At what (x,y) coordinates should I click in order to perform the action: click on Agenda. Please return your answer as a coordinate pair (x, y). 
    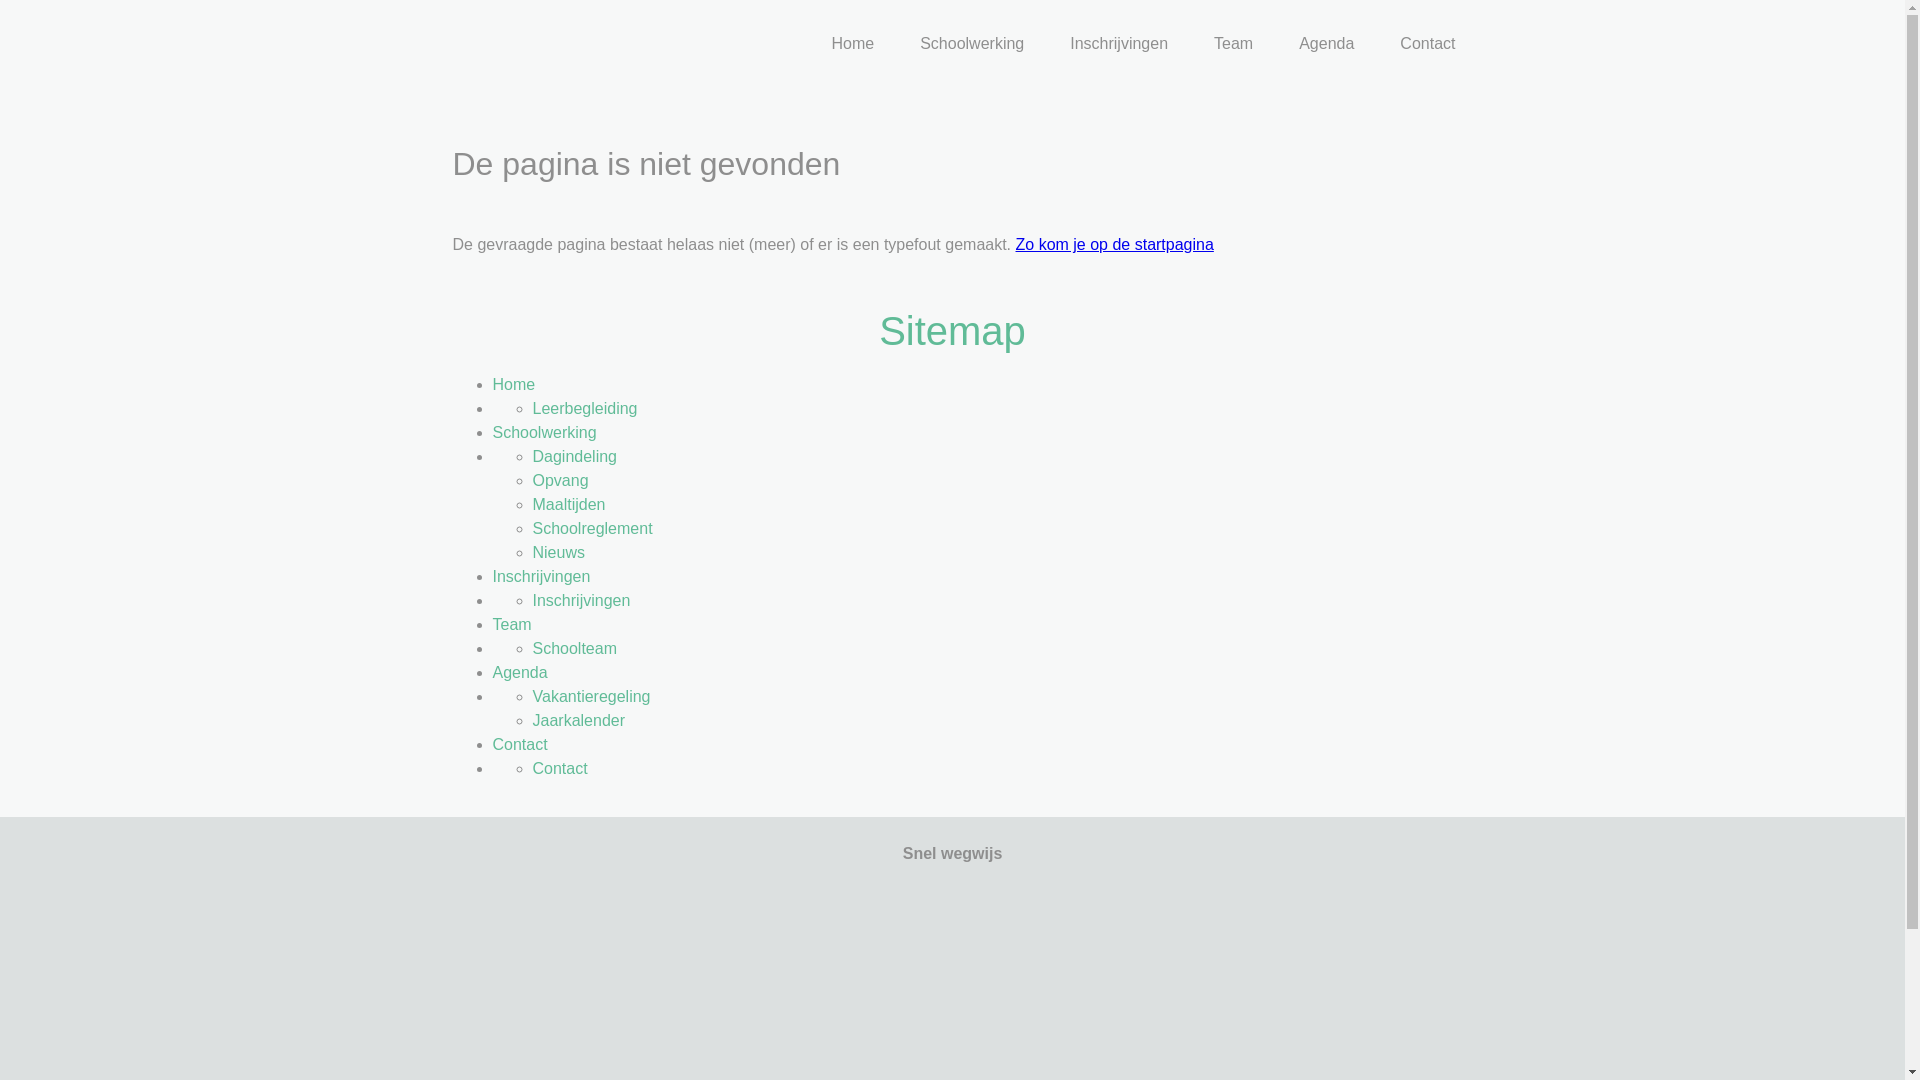
    Looking at the image, I should click on (519, 672).